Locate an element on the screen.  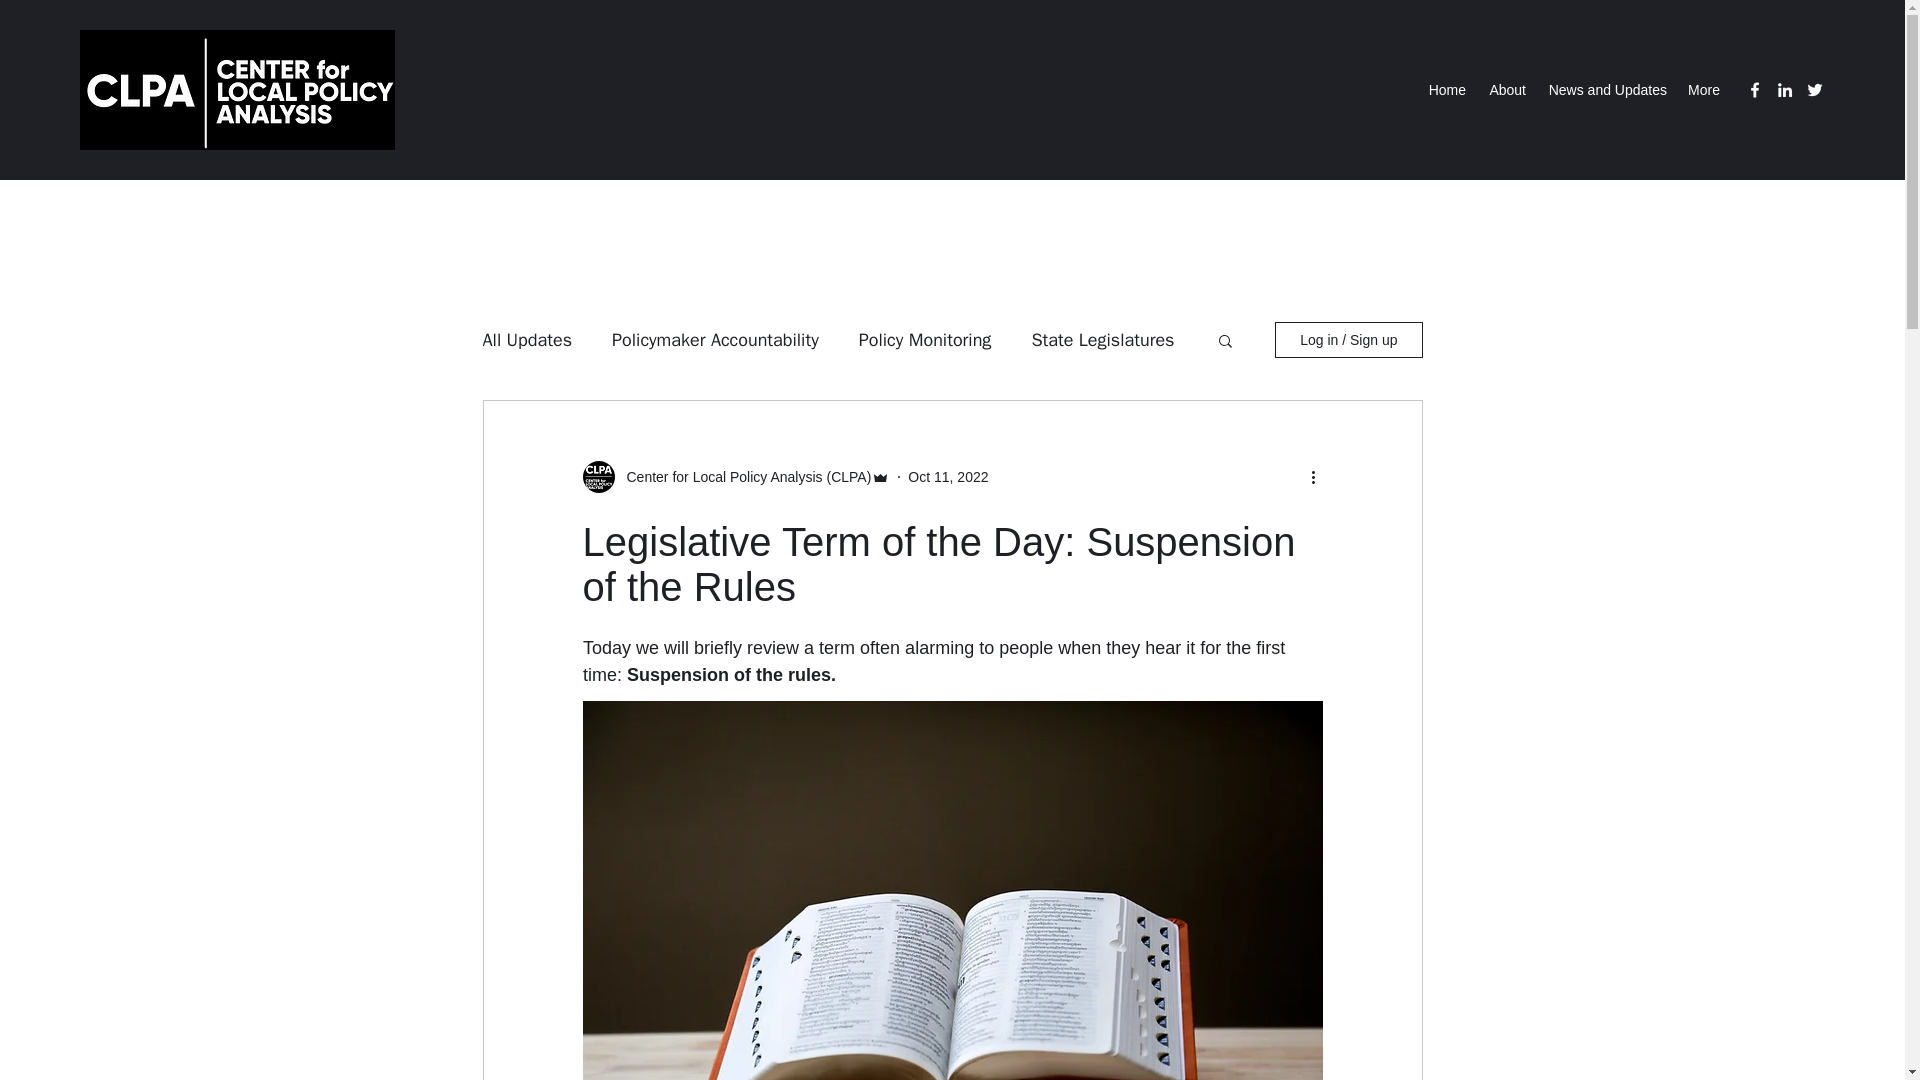
Policymaker Accountability is located at coordinates (716, 340).